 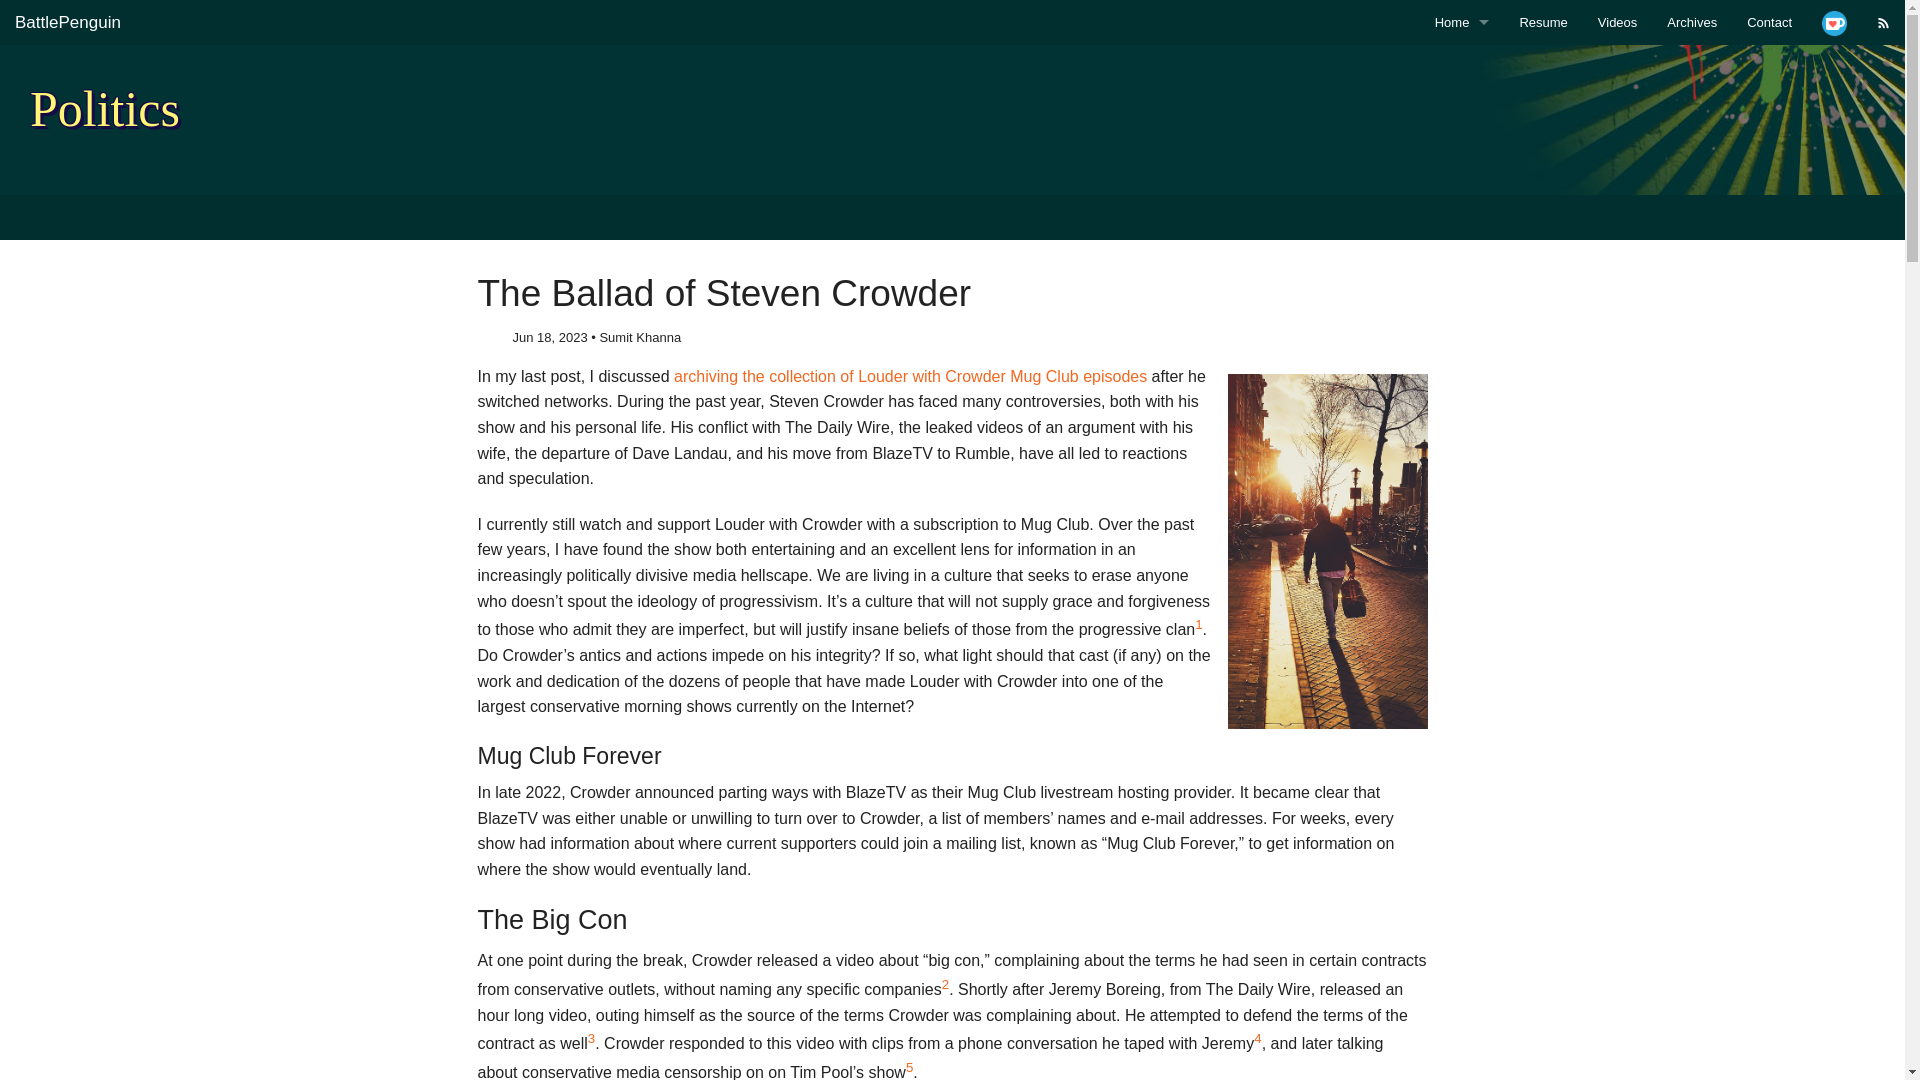 What do you see at coordinates (1377, 247) in the screenshot?
I see `Perspective` at bounding box center [1377, 247].